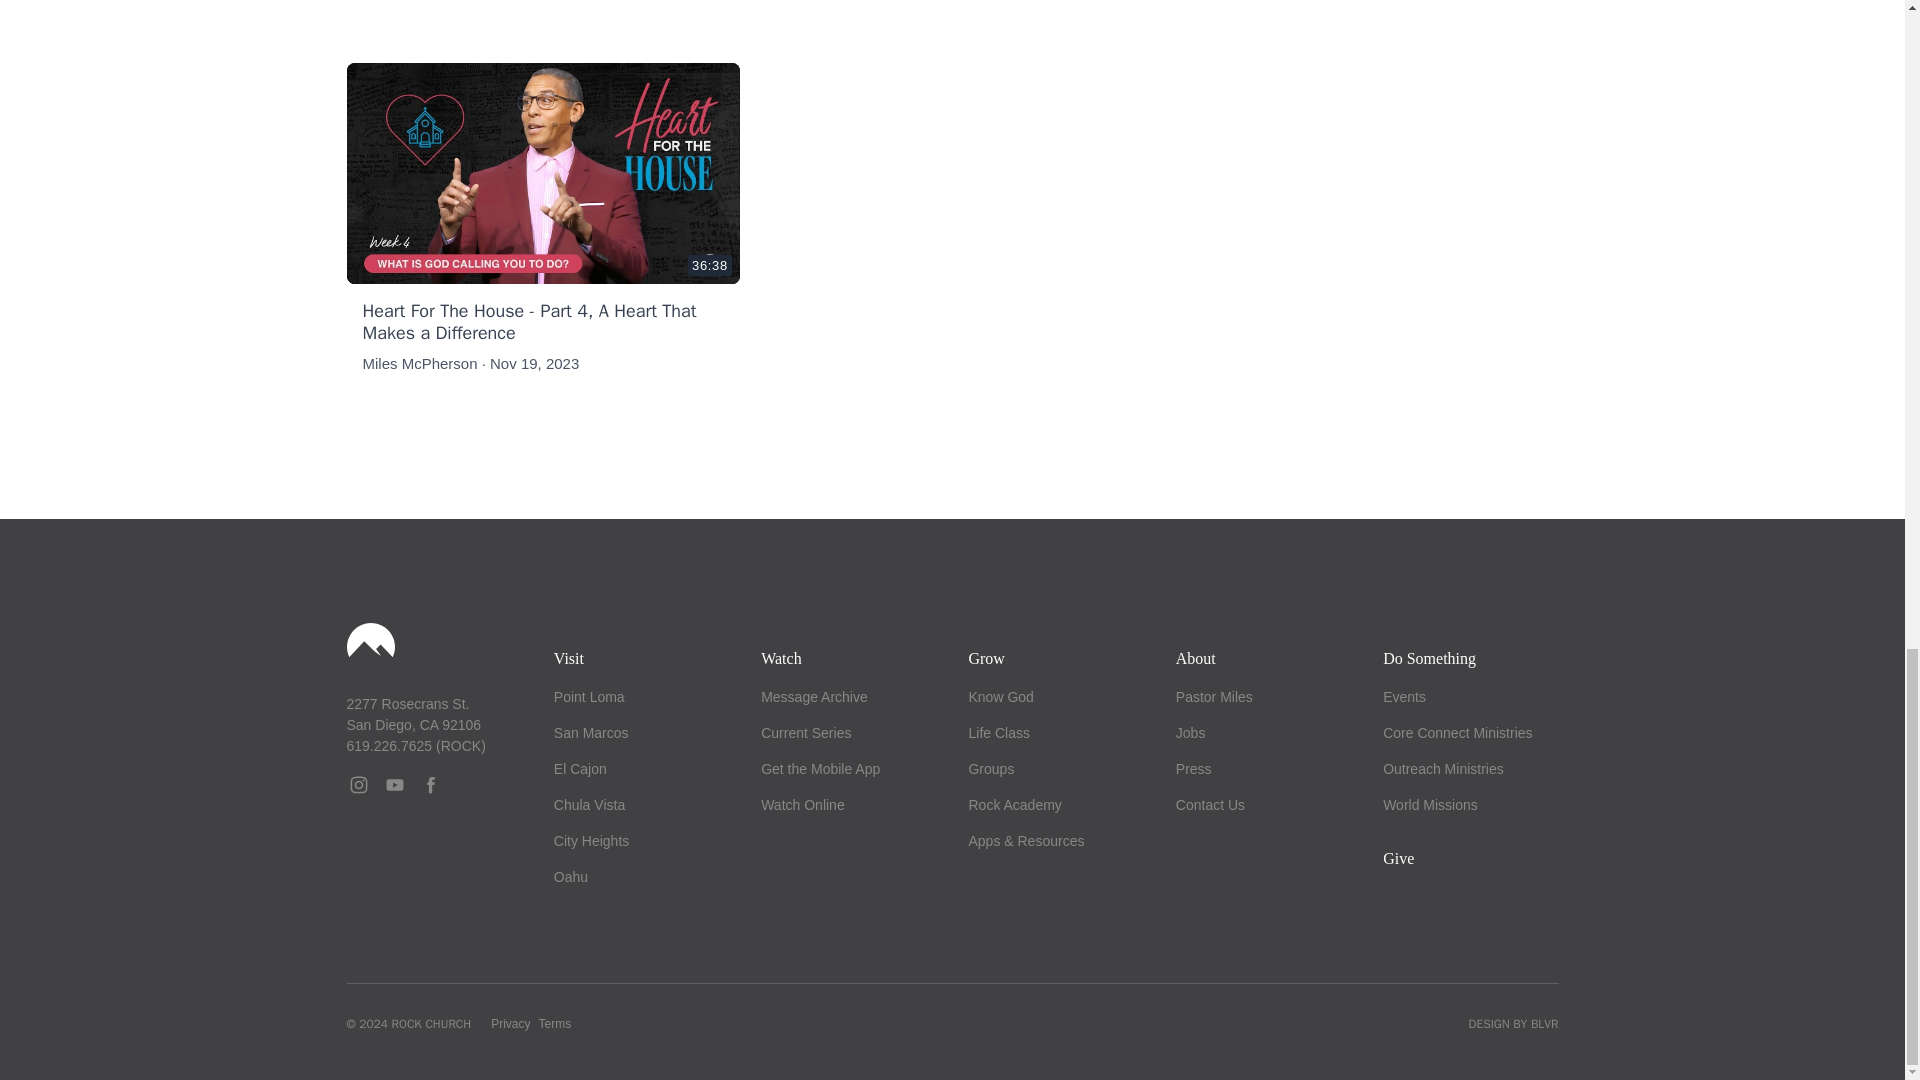  I want to click on Rock Academy, so click(1014, 805).